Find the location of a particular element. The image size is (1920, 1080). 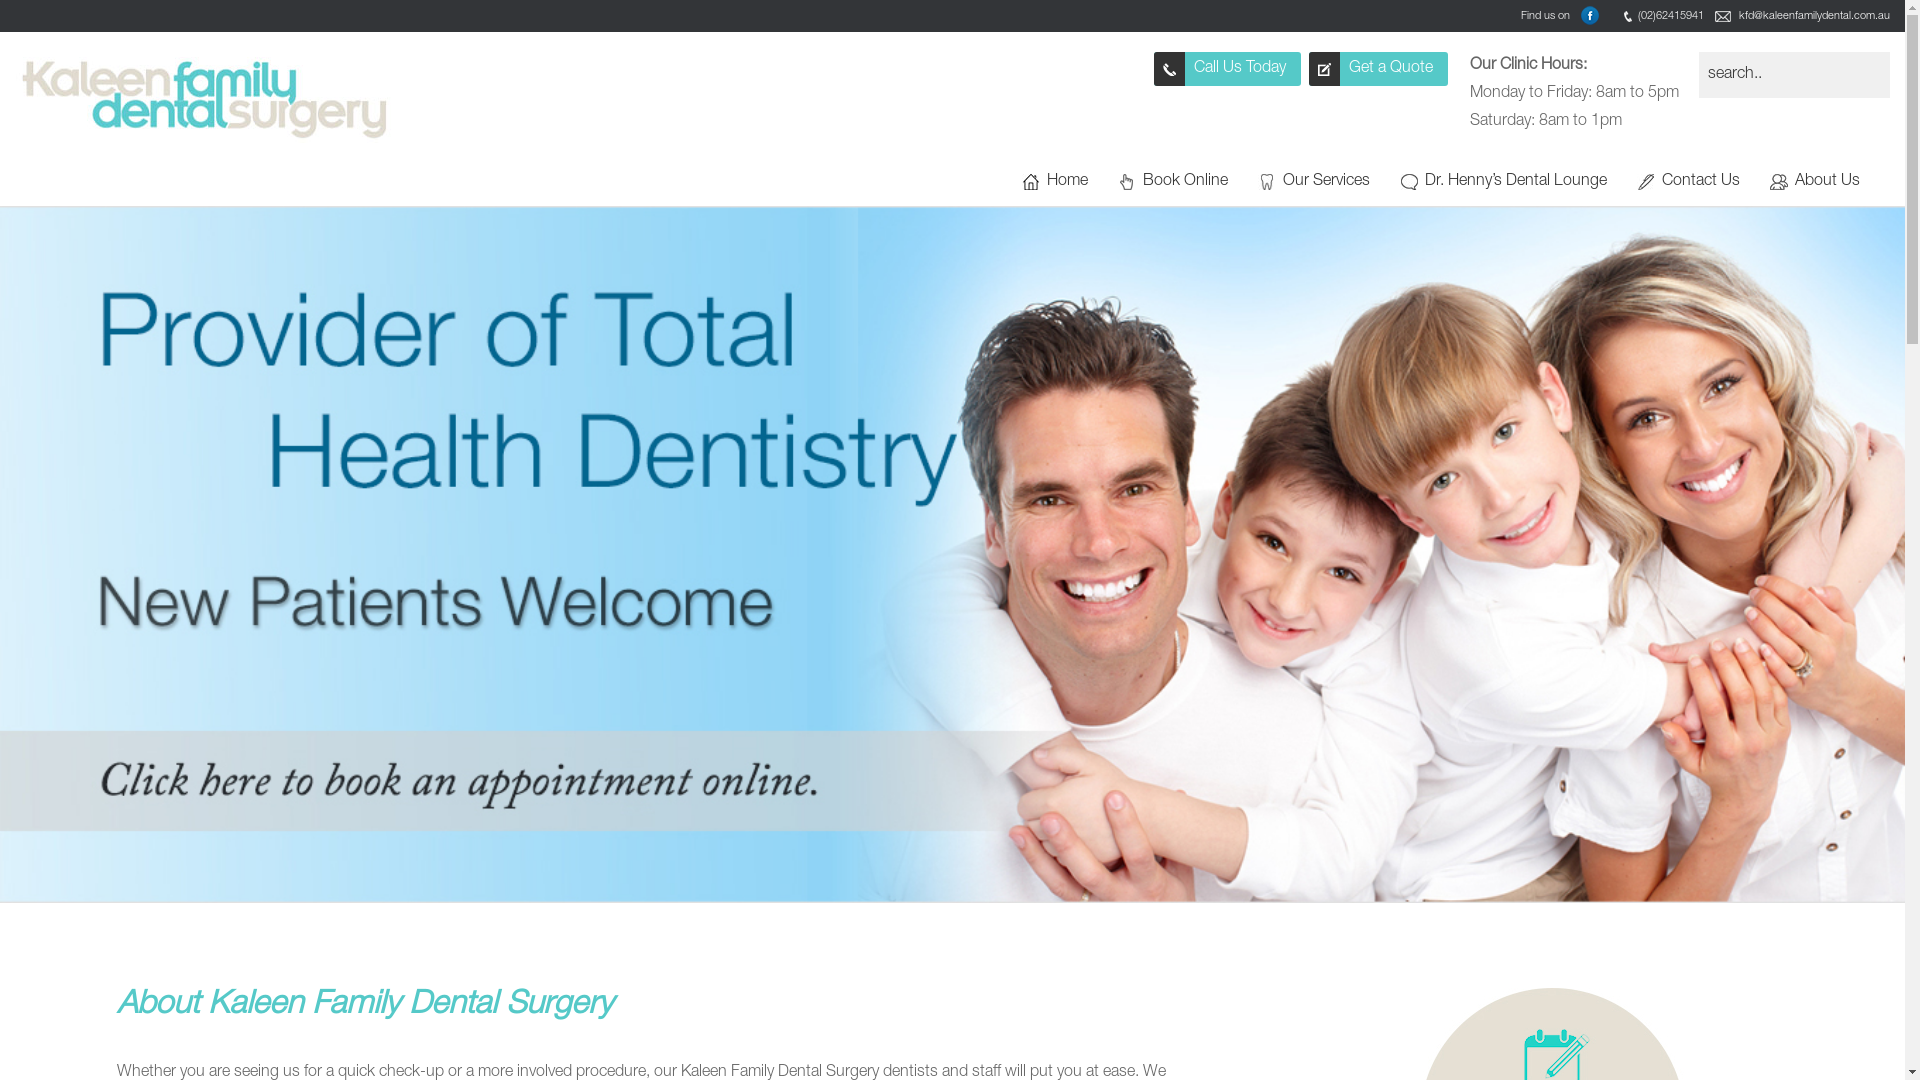

Contact Us is located at coordinates (1701, 182).